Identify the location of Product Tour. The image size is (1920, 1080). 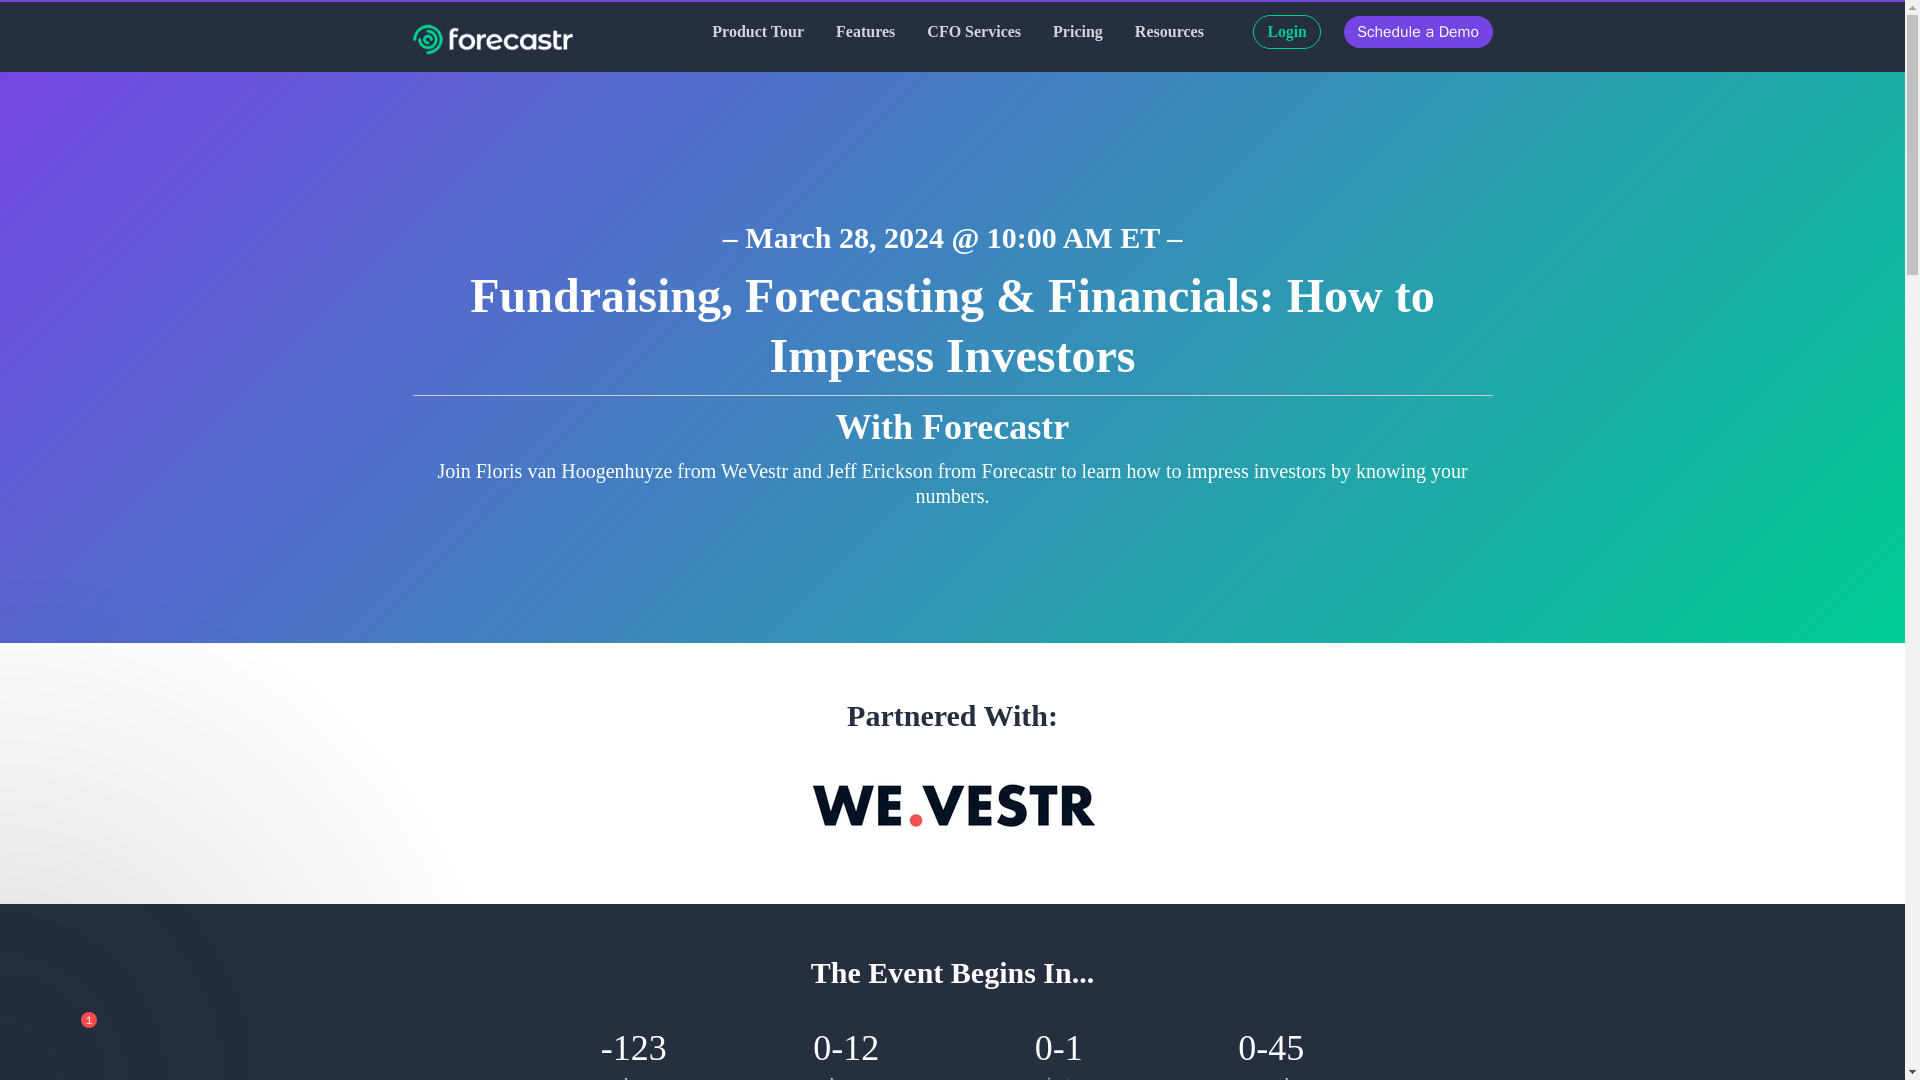
(758, 32).